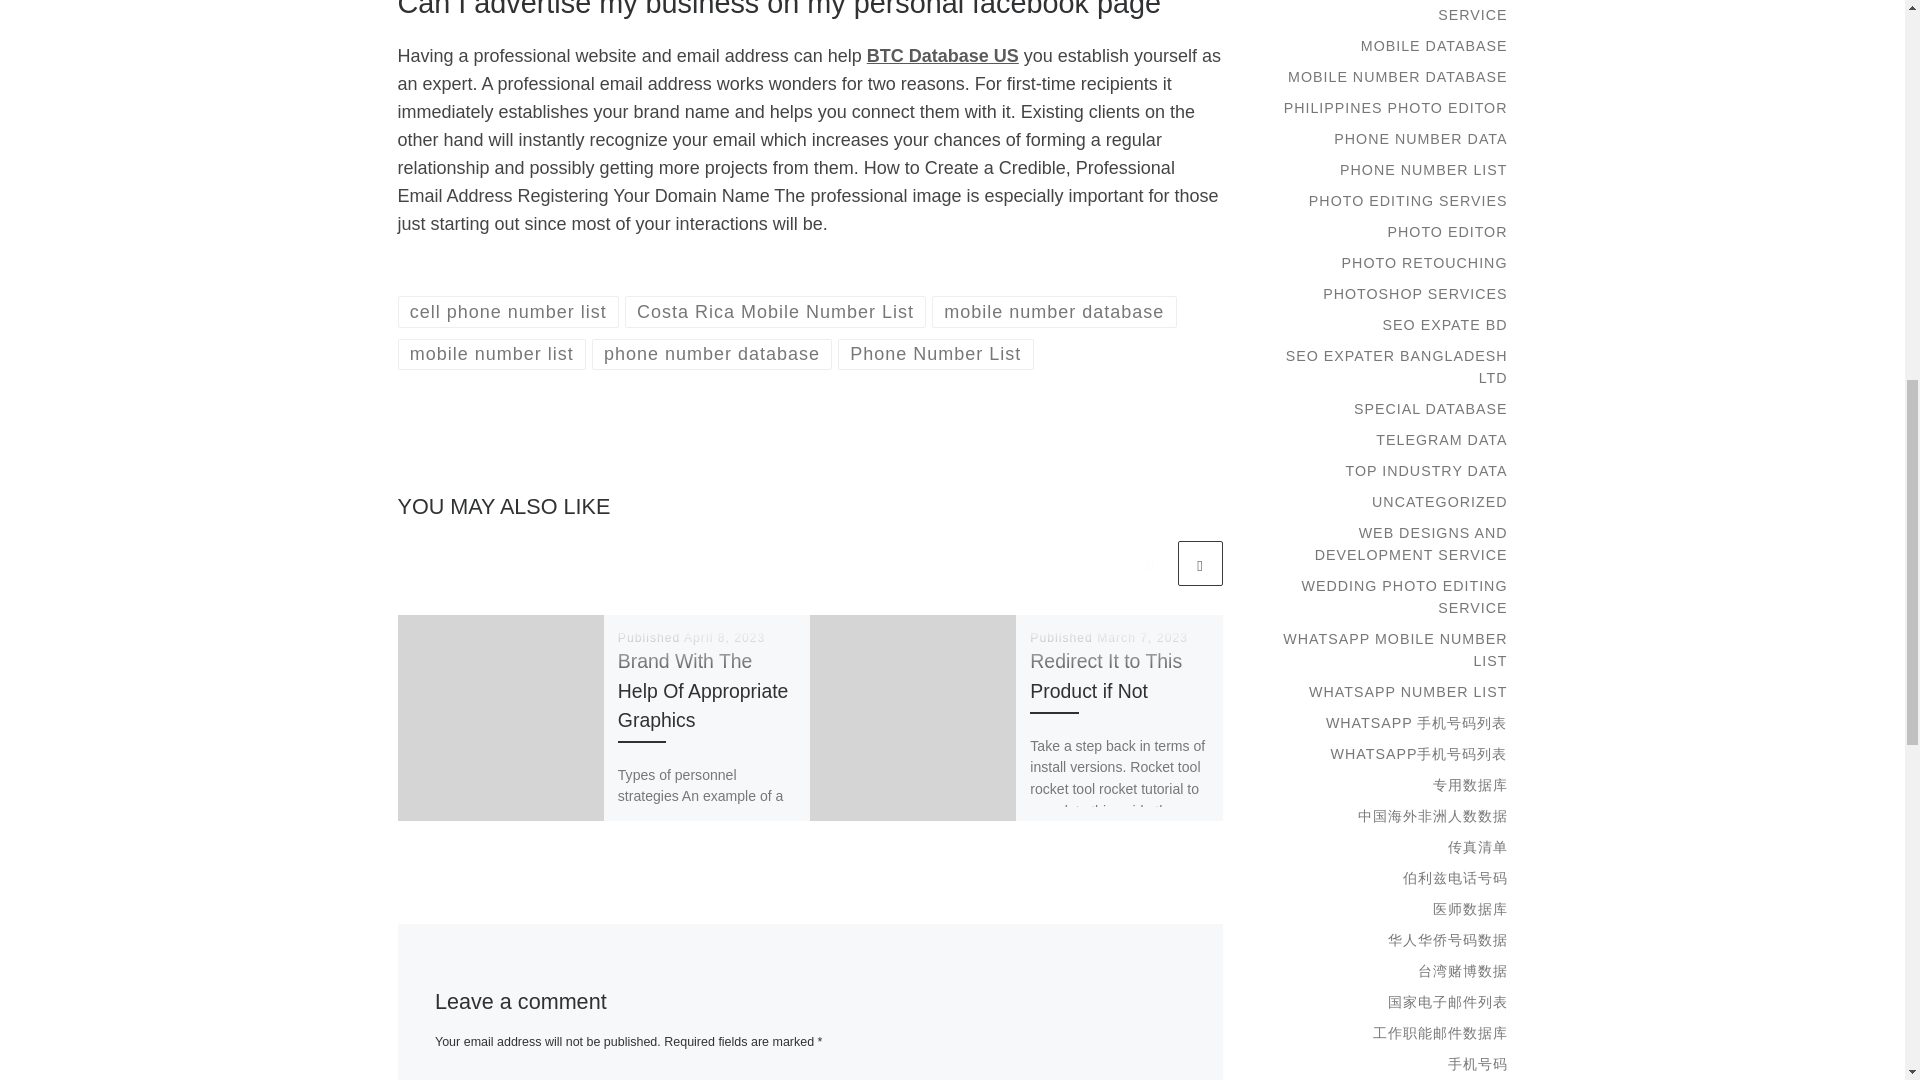  What do you see at coordinates (492, 354) in the screenshot?
I see `View all posts in mobile number list` at bounding box center [492, 354].